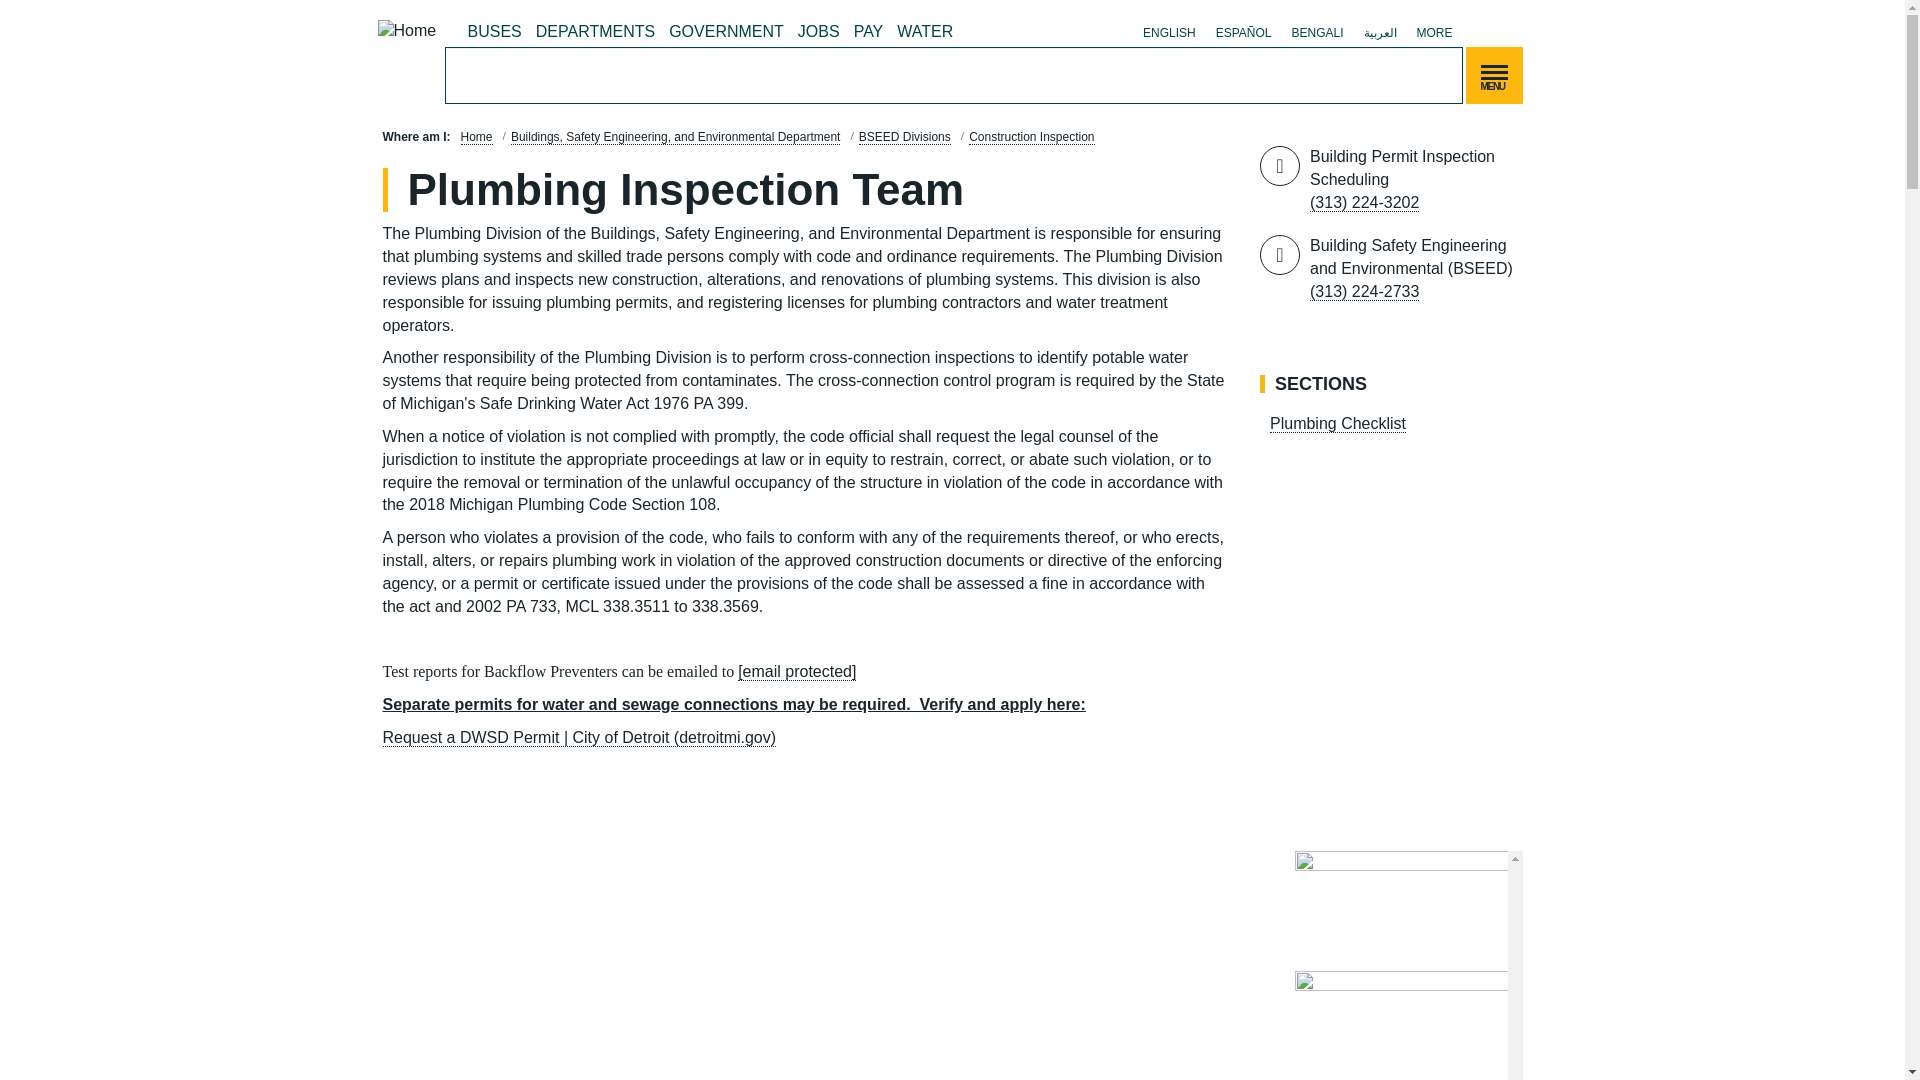 This screenshot has width=1920, height=1080. Describe the element at coordinates (596, 32) in the screenshot. I see `DEPARTMENTS` at that location.